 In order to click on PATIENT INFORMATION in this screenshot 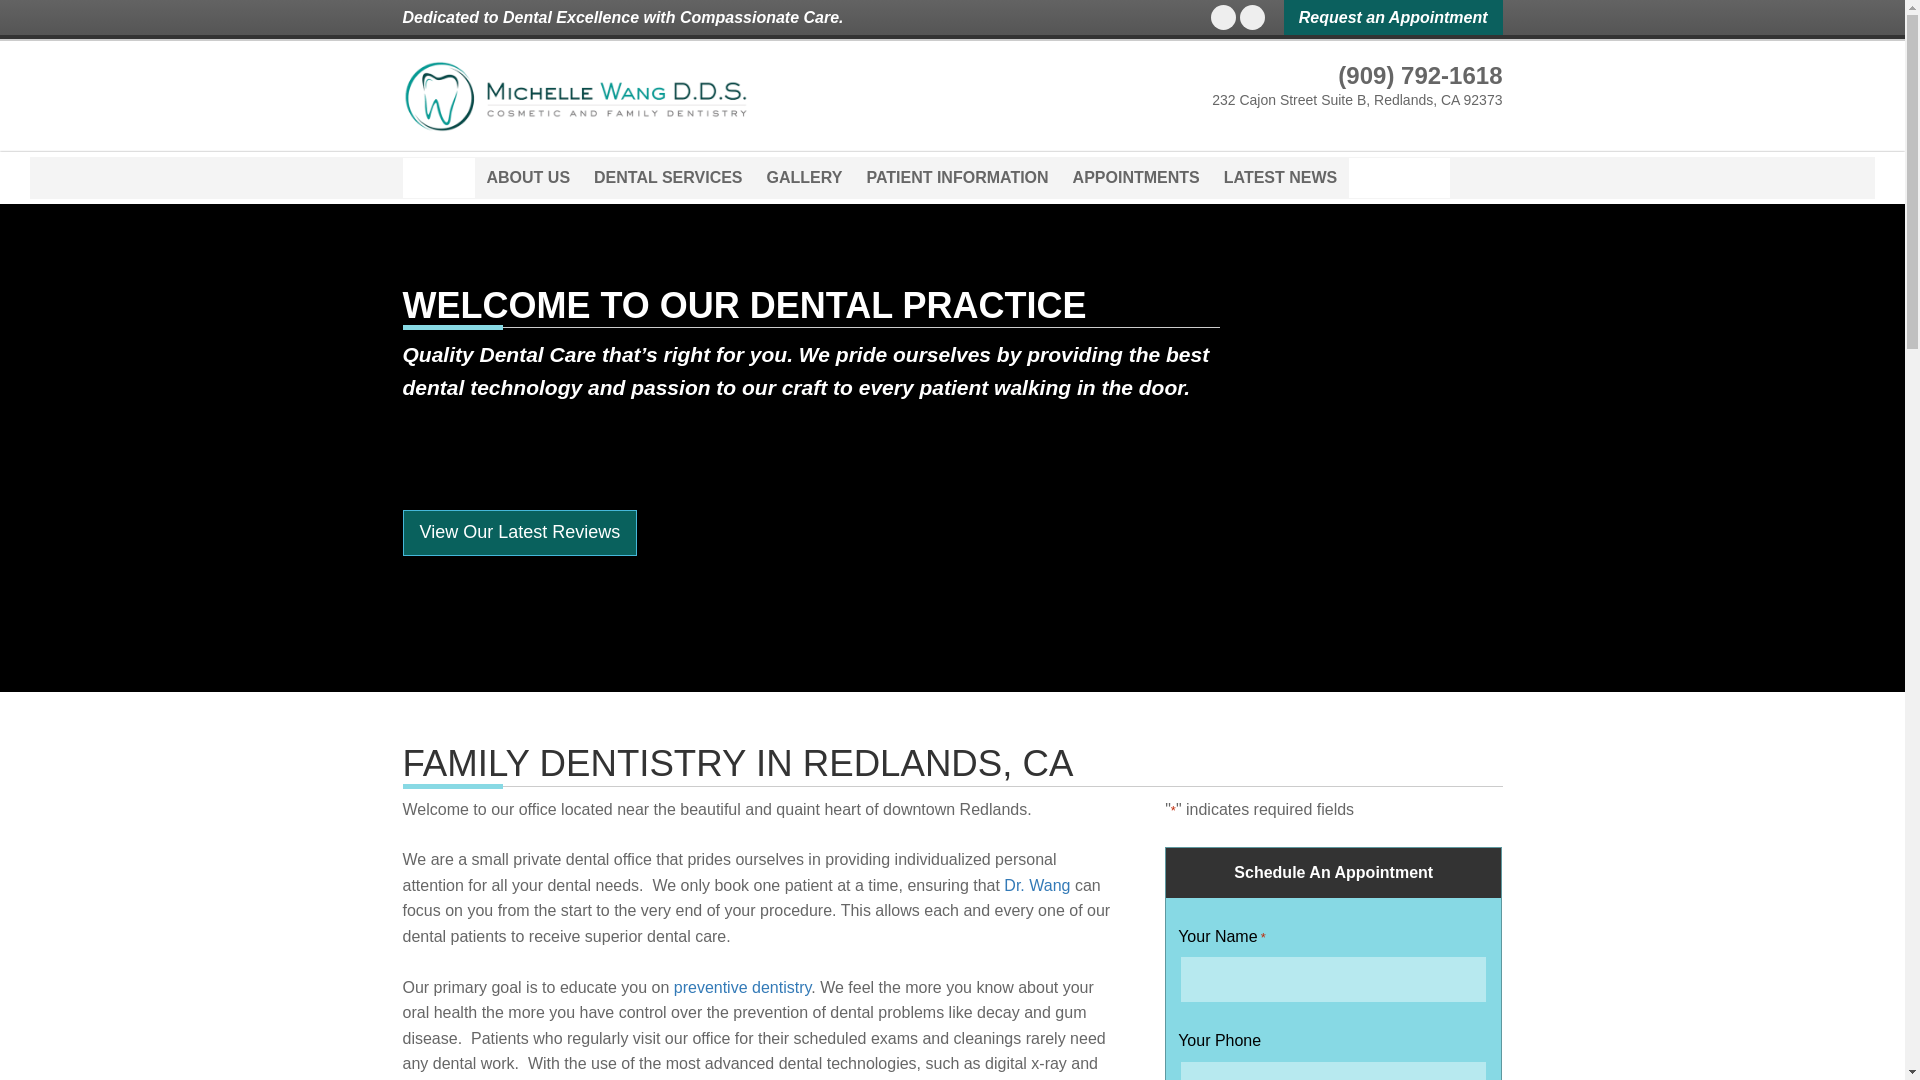, I will do `click(956, 177)`.